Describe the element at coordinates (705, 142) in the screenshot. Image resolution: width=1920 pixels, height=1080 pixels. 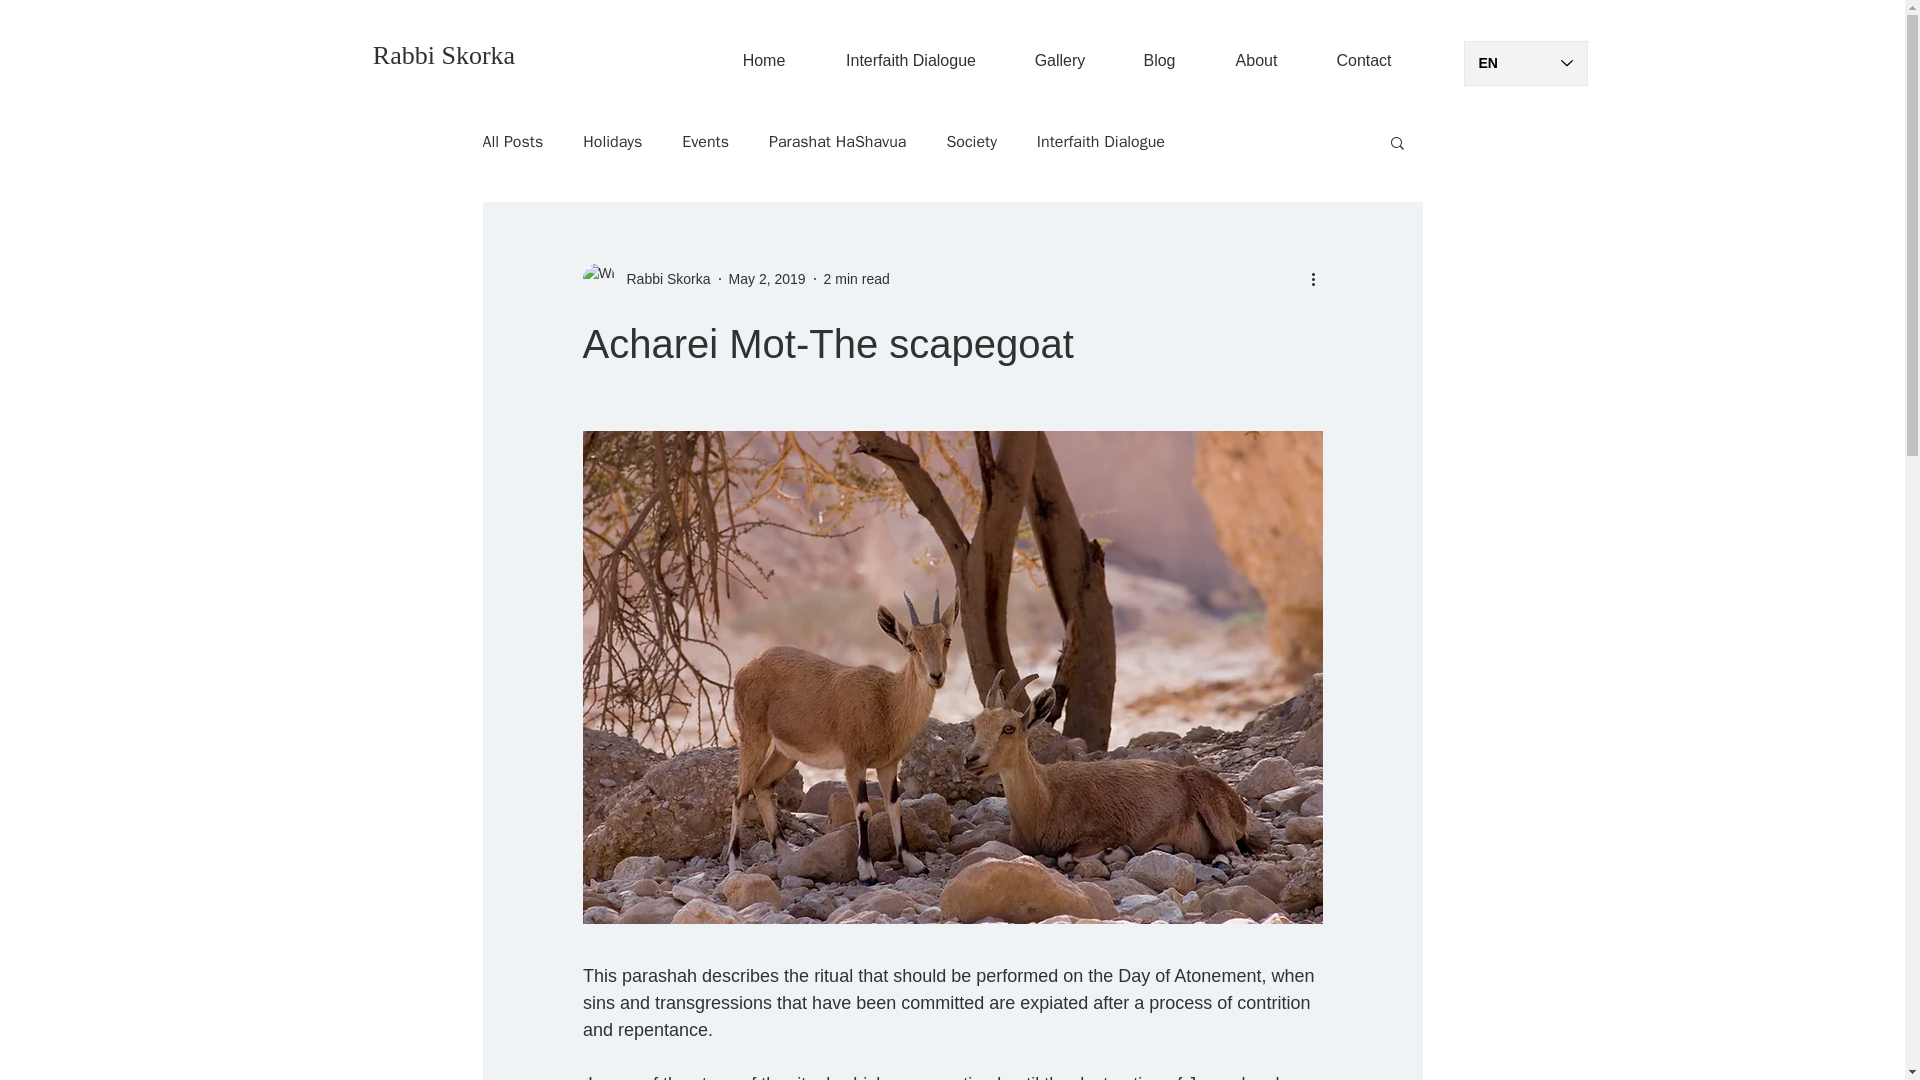
I see `Events` at that location.